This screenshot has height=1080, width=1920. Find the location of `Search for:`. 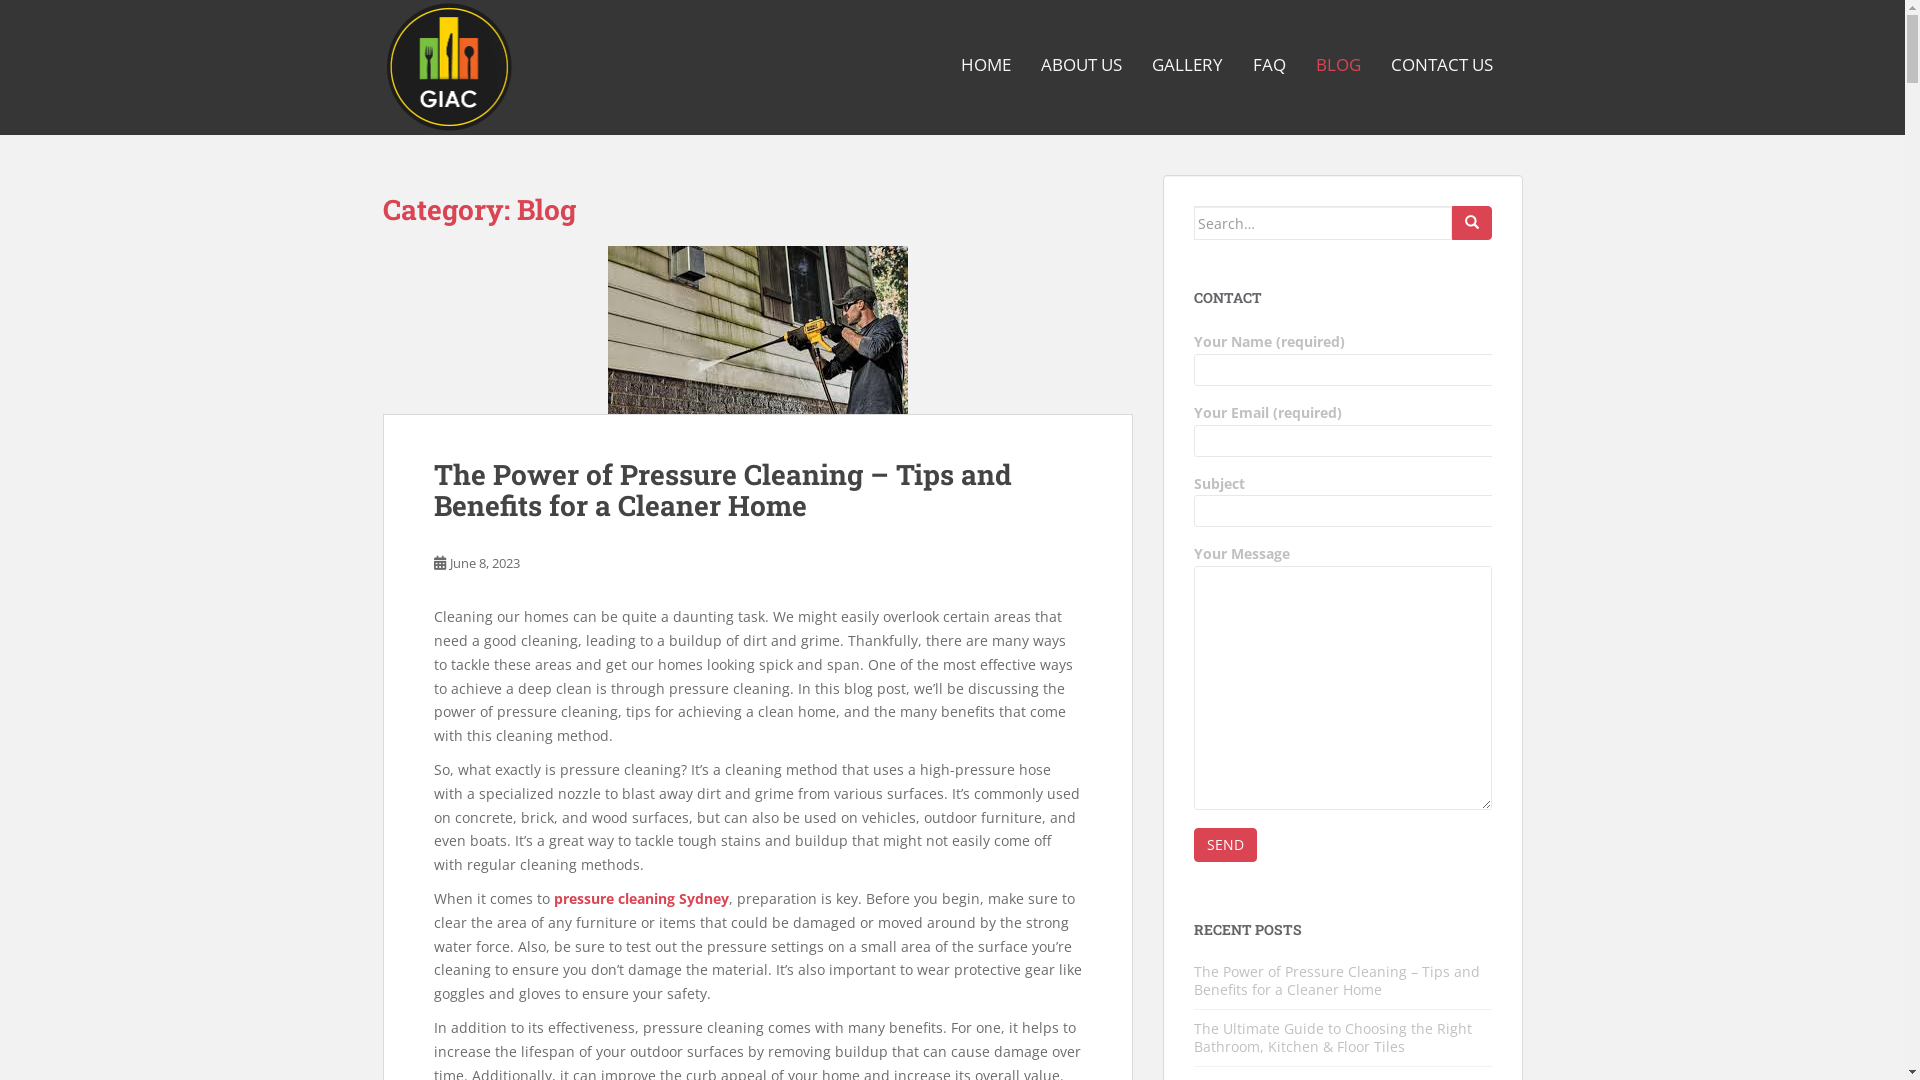

Search for: is located at coordinates (1323, 223).